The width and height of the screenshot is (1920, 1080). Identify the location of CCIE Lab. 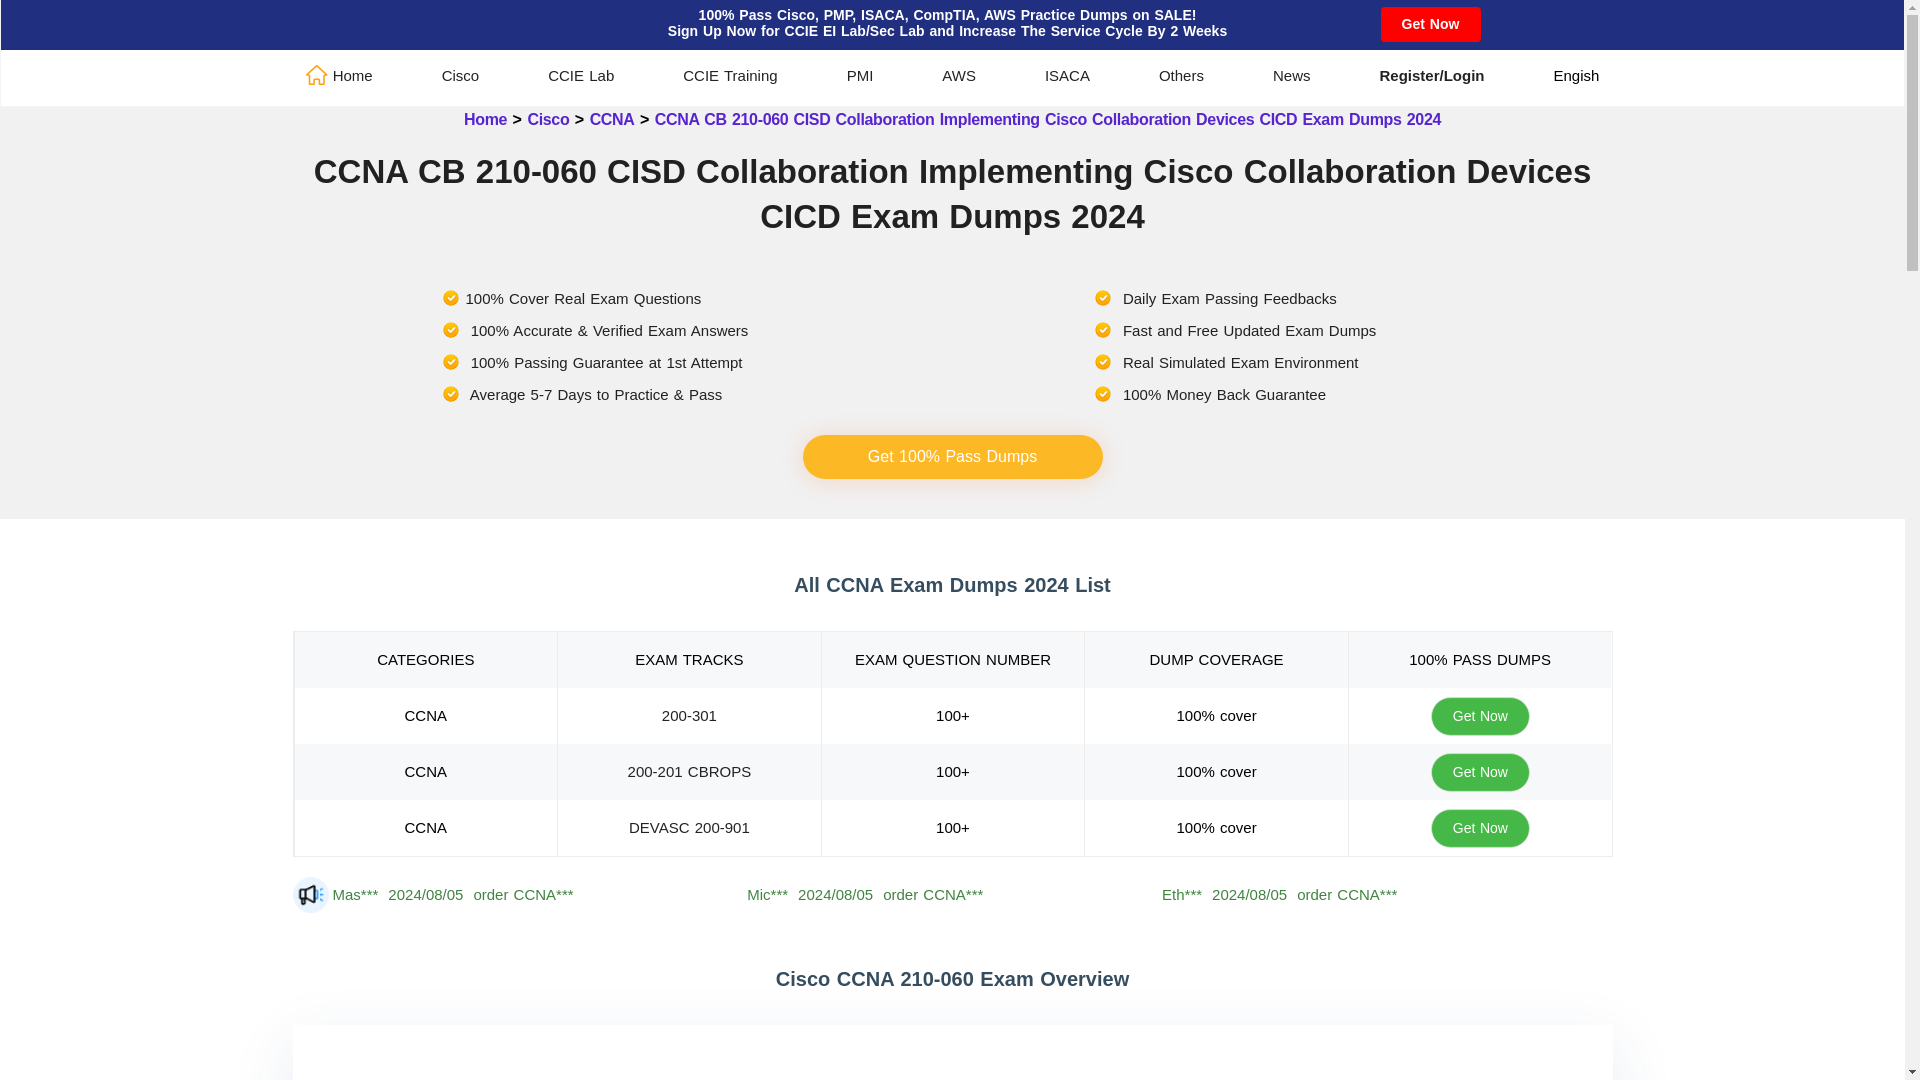
(580, 74).